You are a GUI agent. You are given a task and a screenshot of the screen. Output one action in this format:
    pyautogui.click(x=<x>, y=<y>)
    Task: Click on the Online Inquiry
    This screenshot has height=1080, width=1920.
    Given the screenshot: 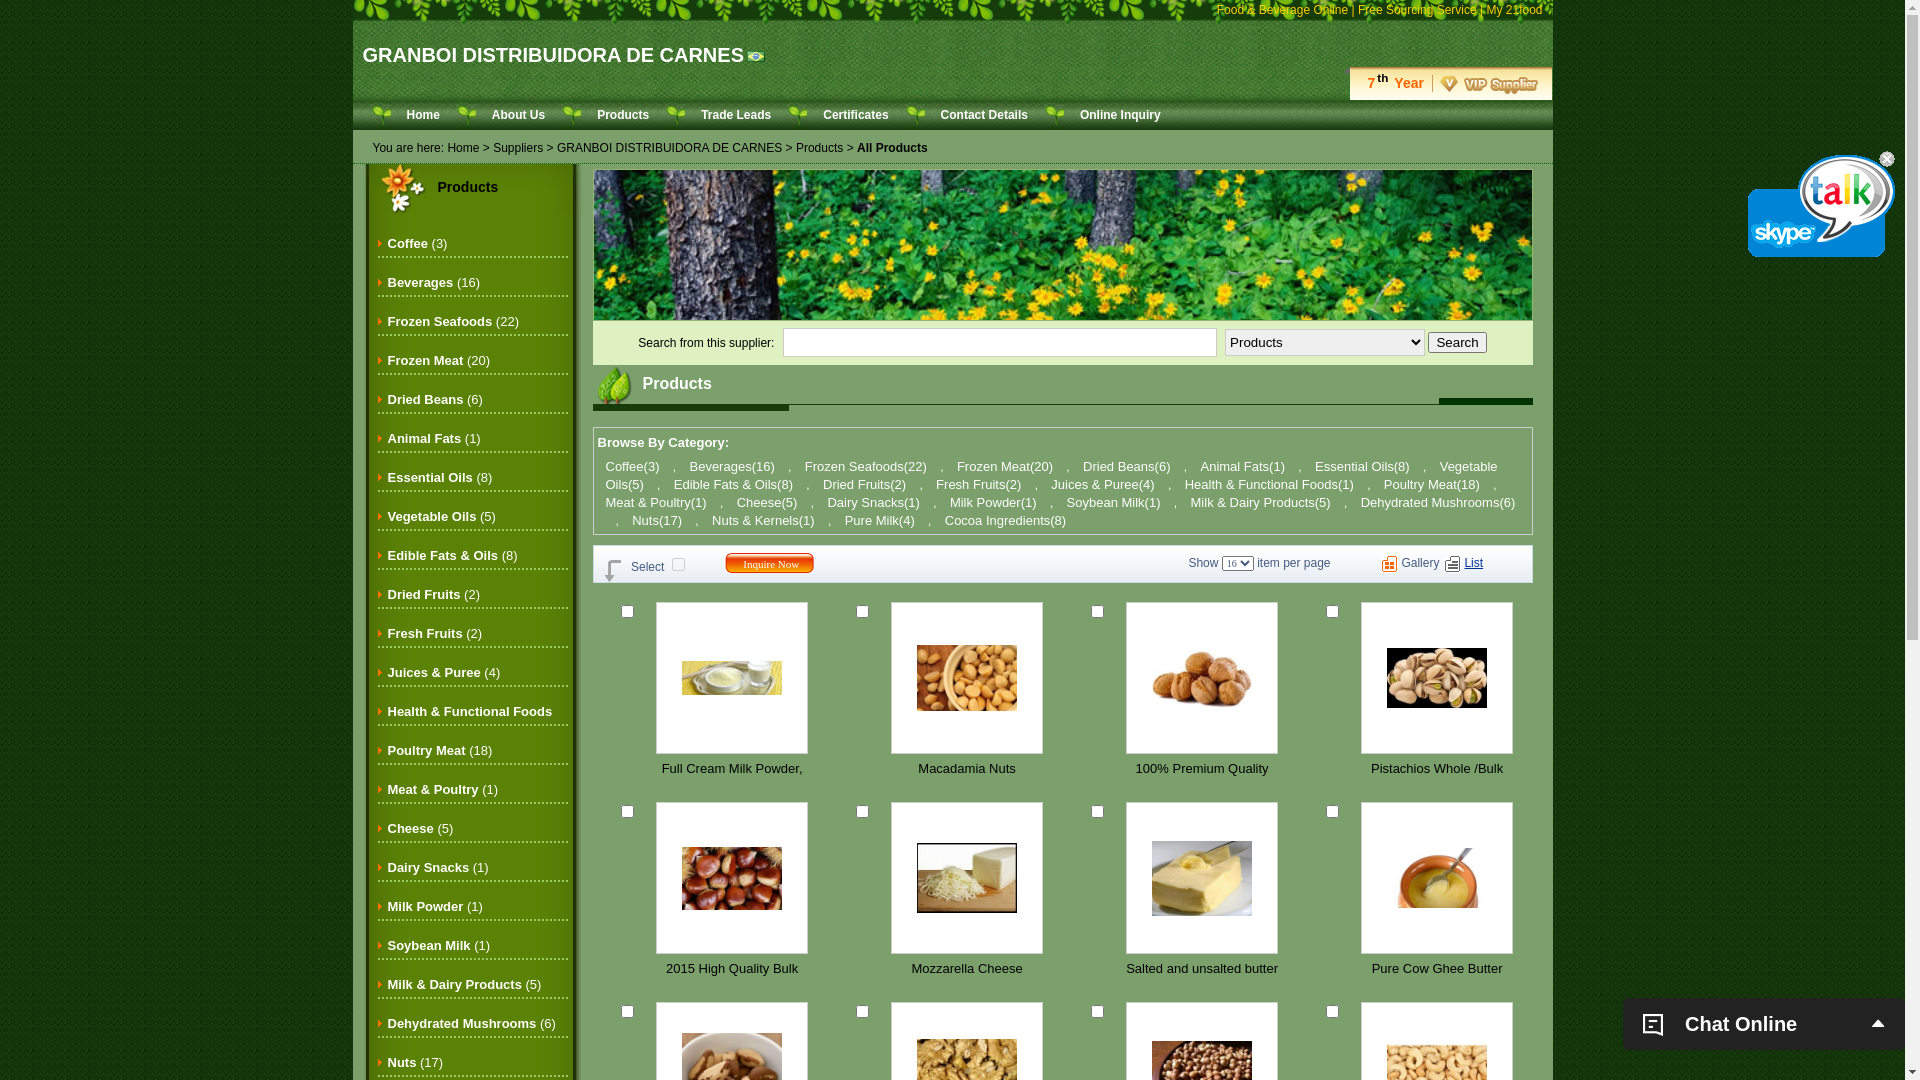 What is the action you would take?
    pyautogui.click(x=1120, y=115)
    